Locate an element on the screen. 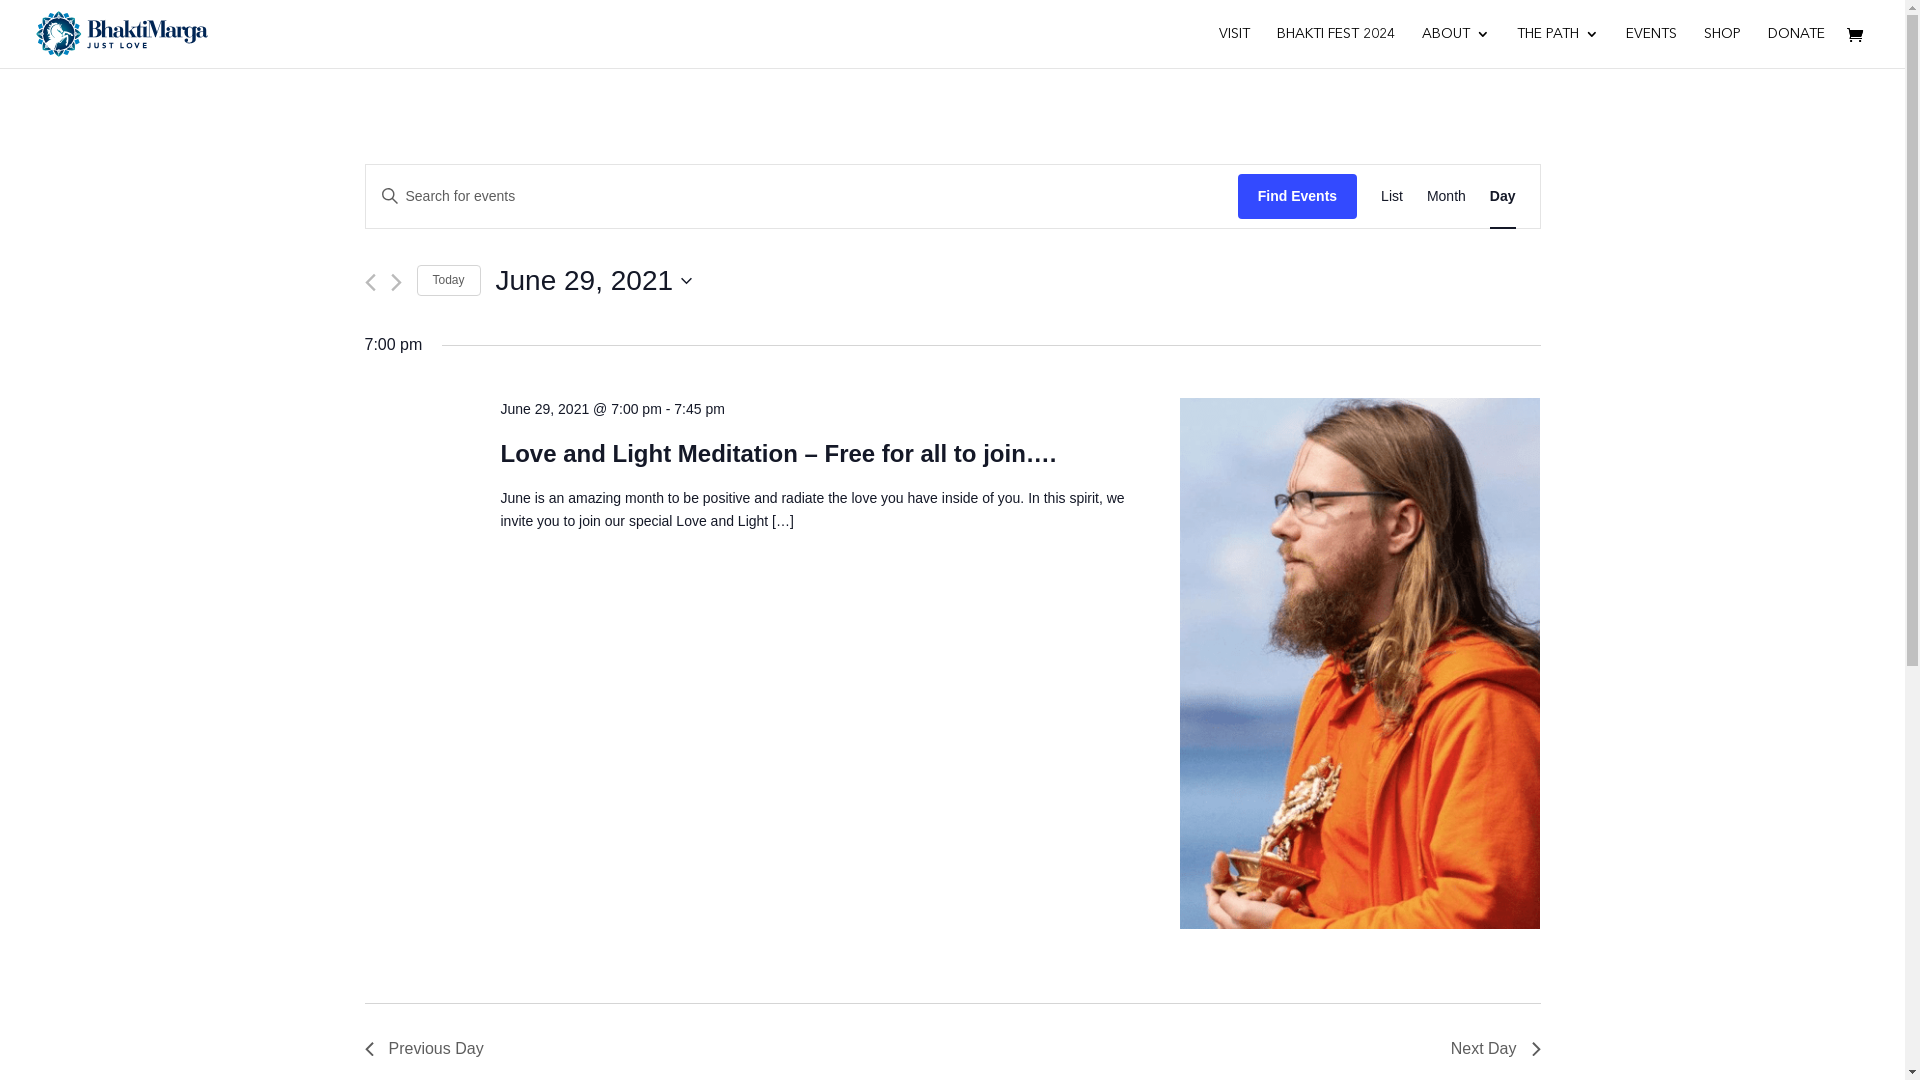  June 29, 2021 is located at coordinates (594, 281).